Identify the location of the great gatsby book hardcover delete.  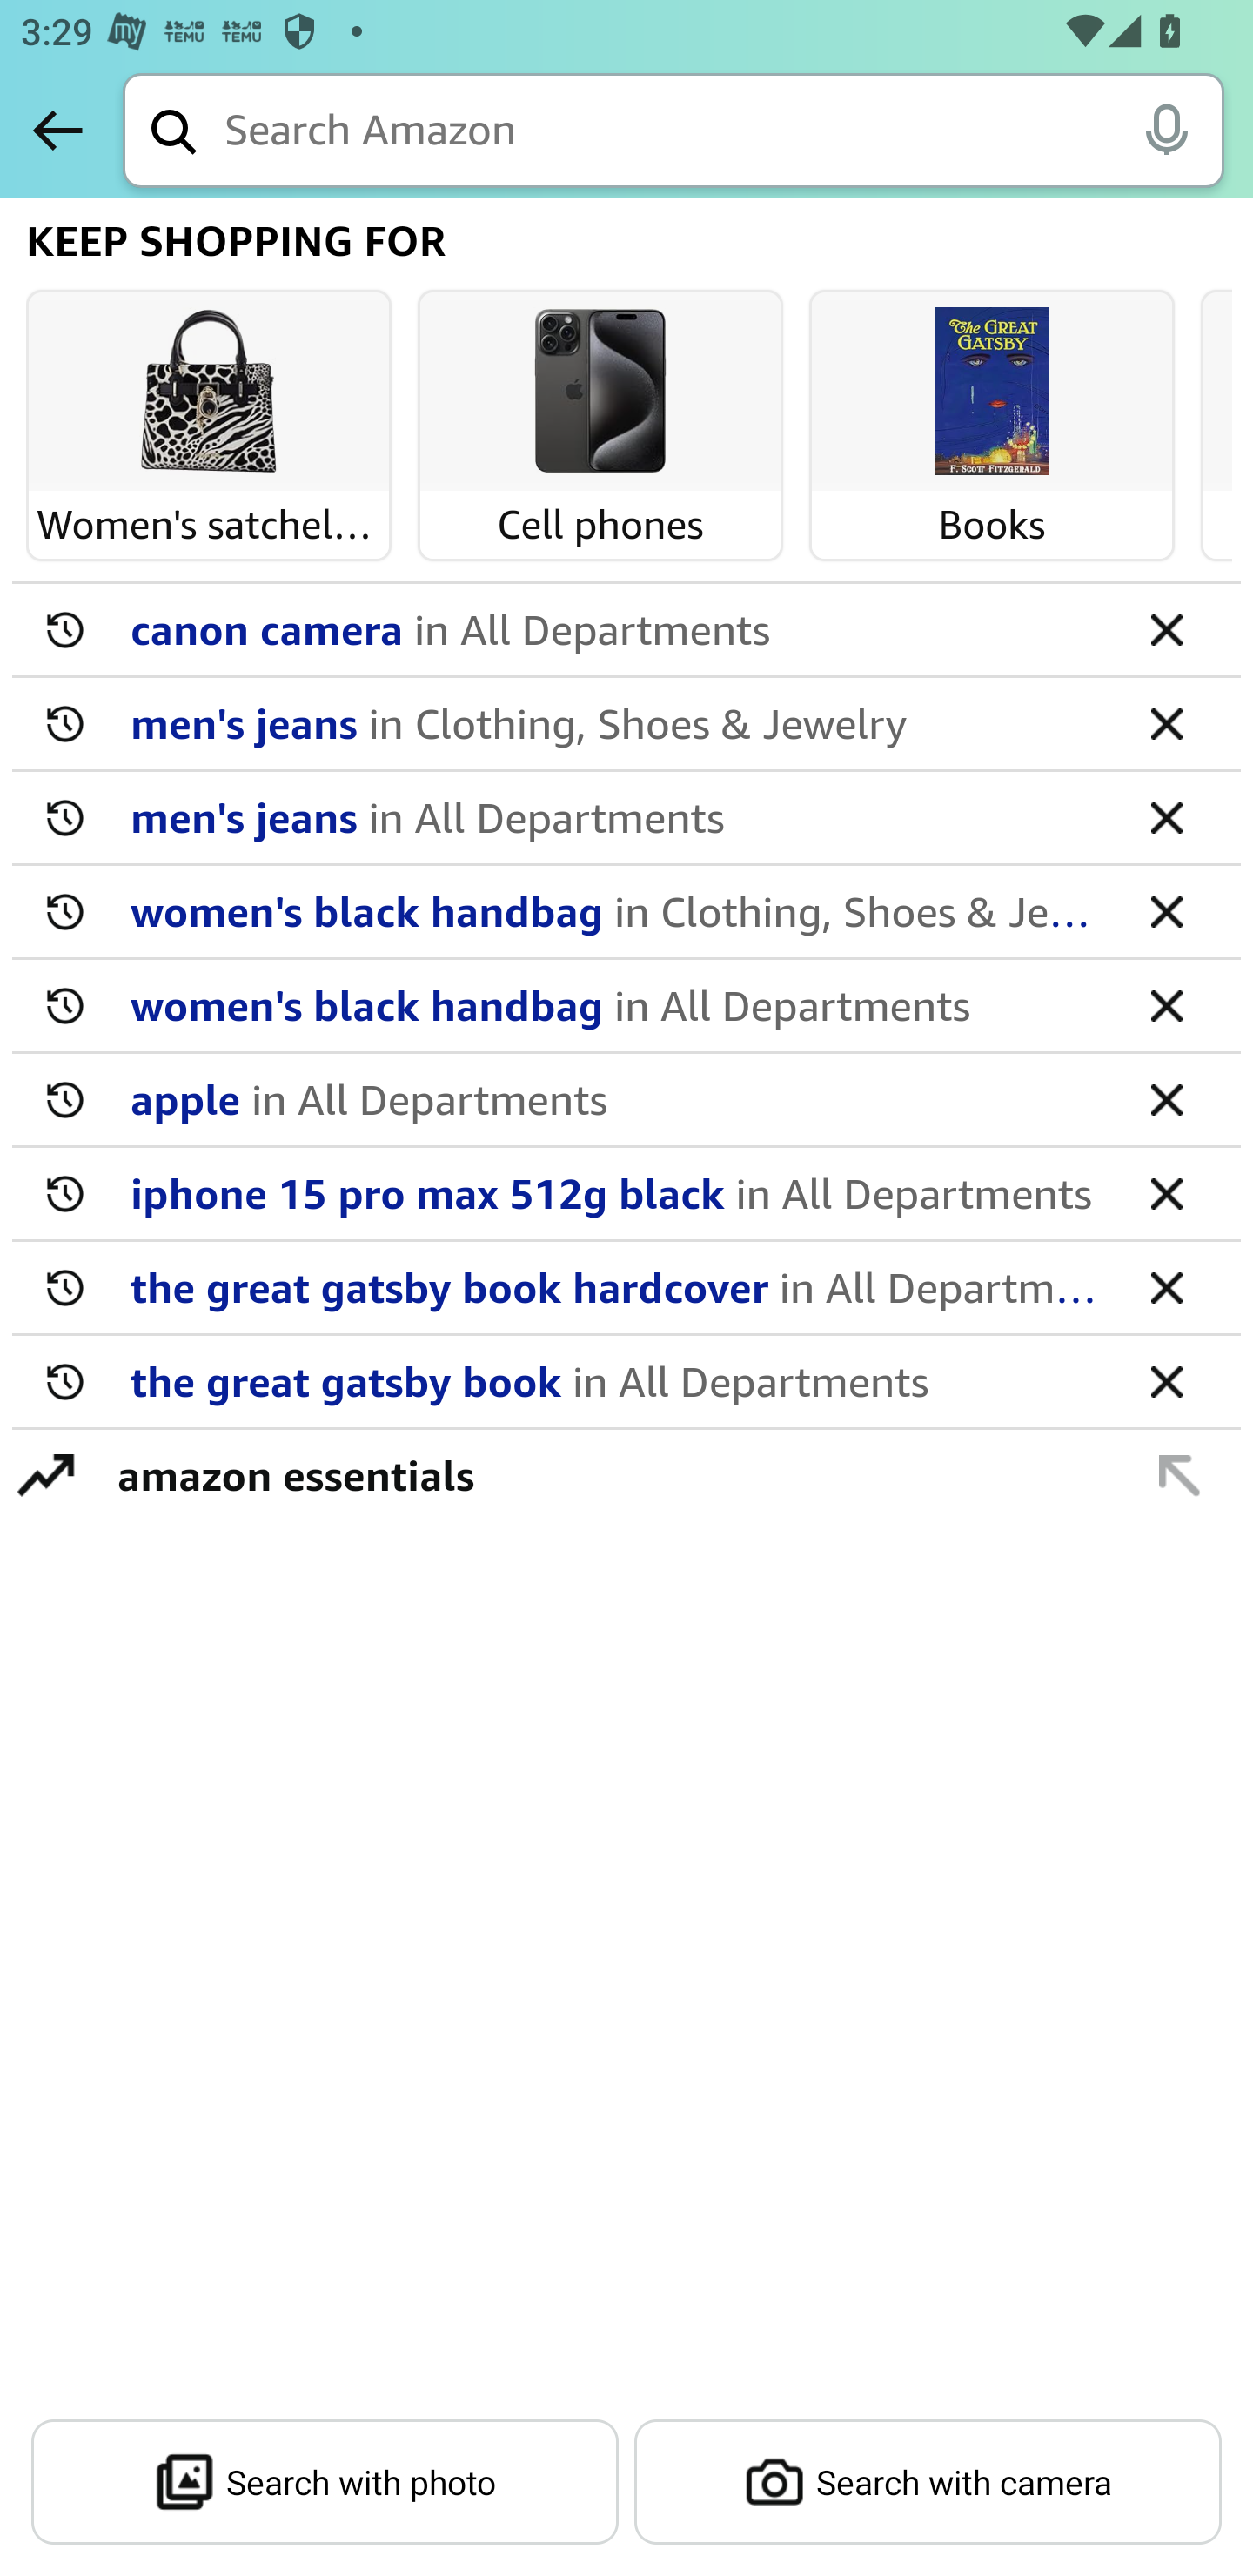
(626, 1288).